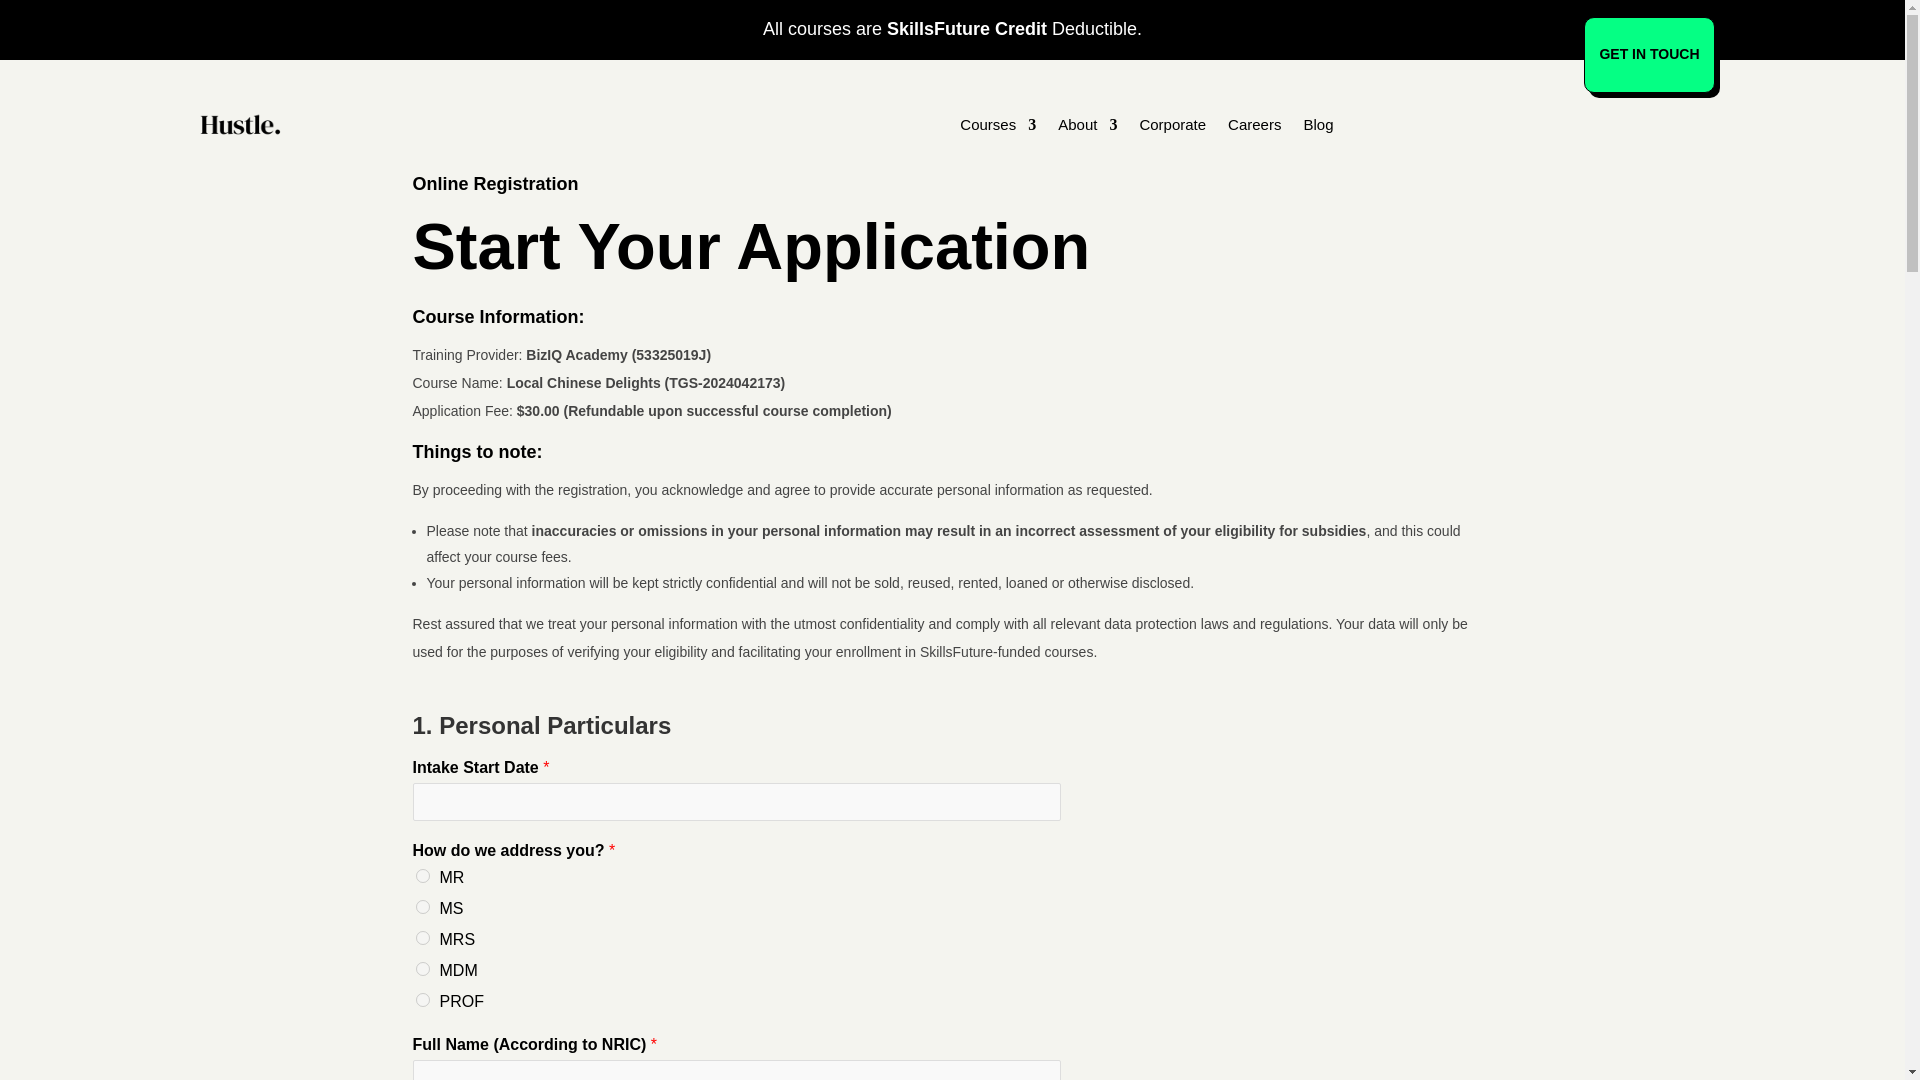 This screenshot has height=1080, width=1920. I want to click on PROF, so click(423, 999).